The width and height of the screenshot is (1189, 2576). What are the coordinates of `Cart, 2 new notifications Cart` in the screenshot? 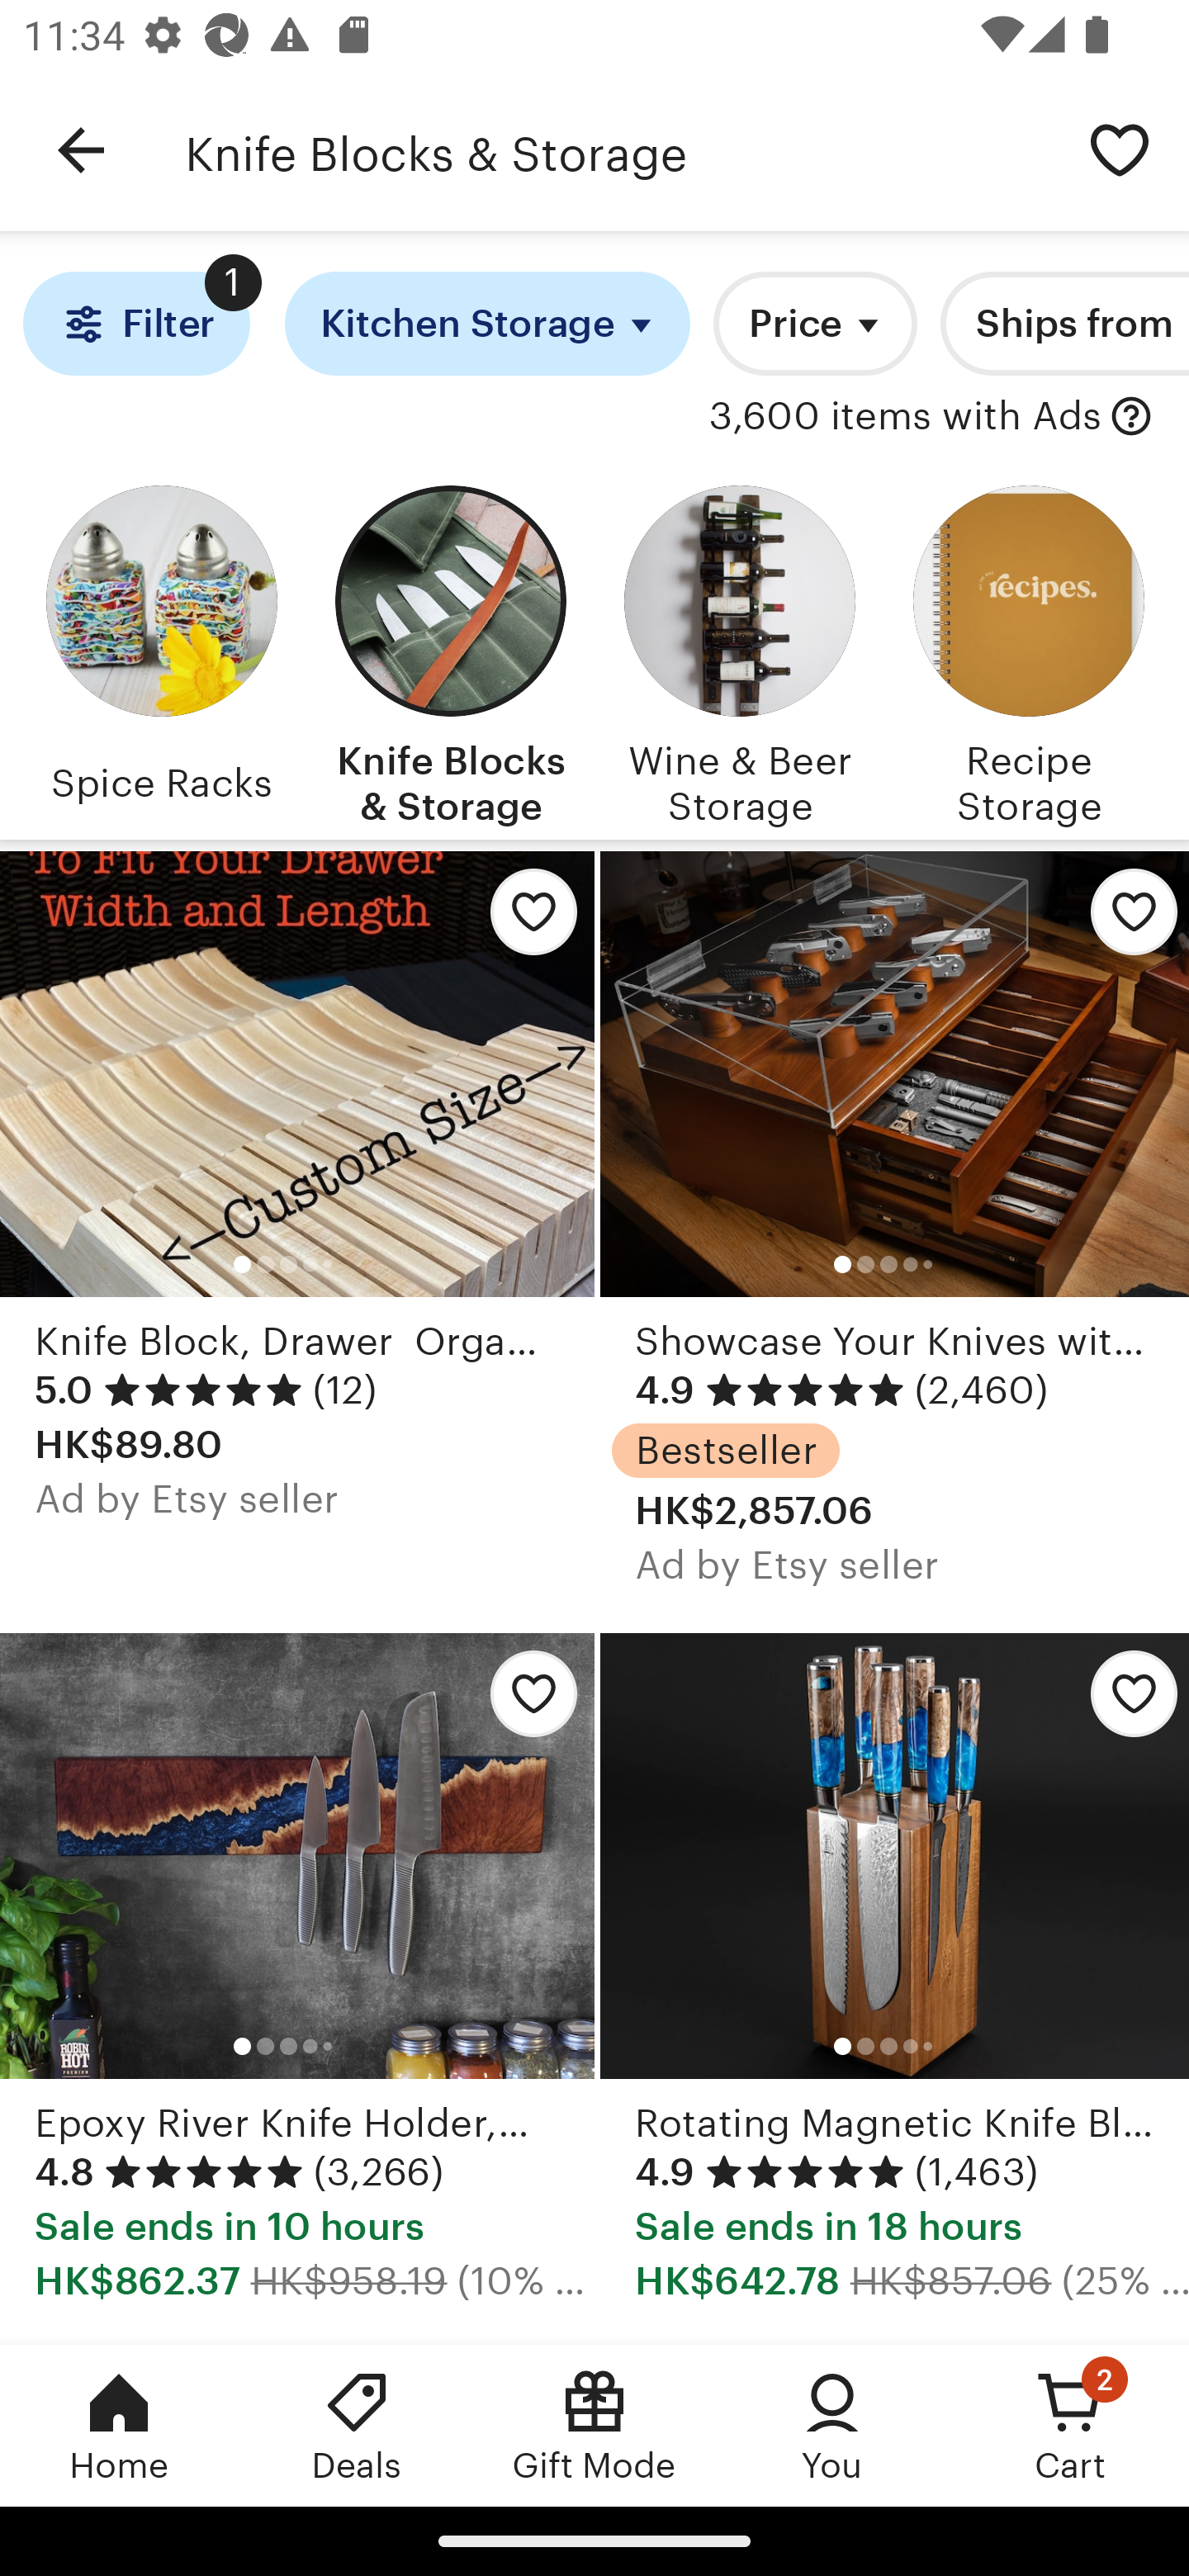 It's located at (1070, 2425).